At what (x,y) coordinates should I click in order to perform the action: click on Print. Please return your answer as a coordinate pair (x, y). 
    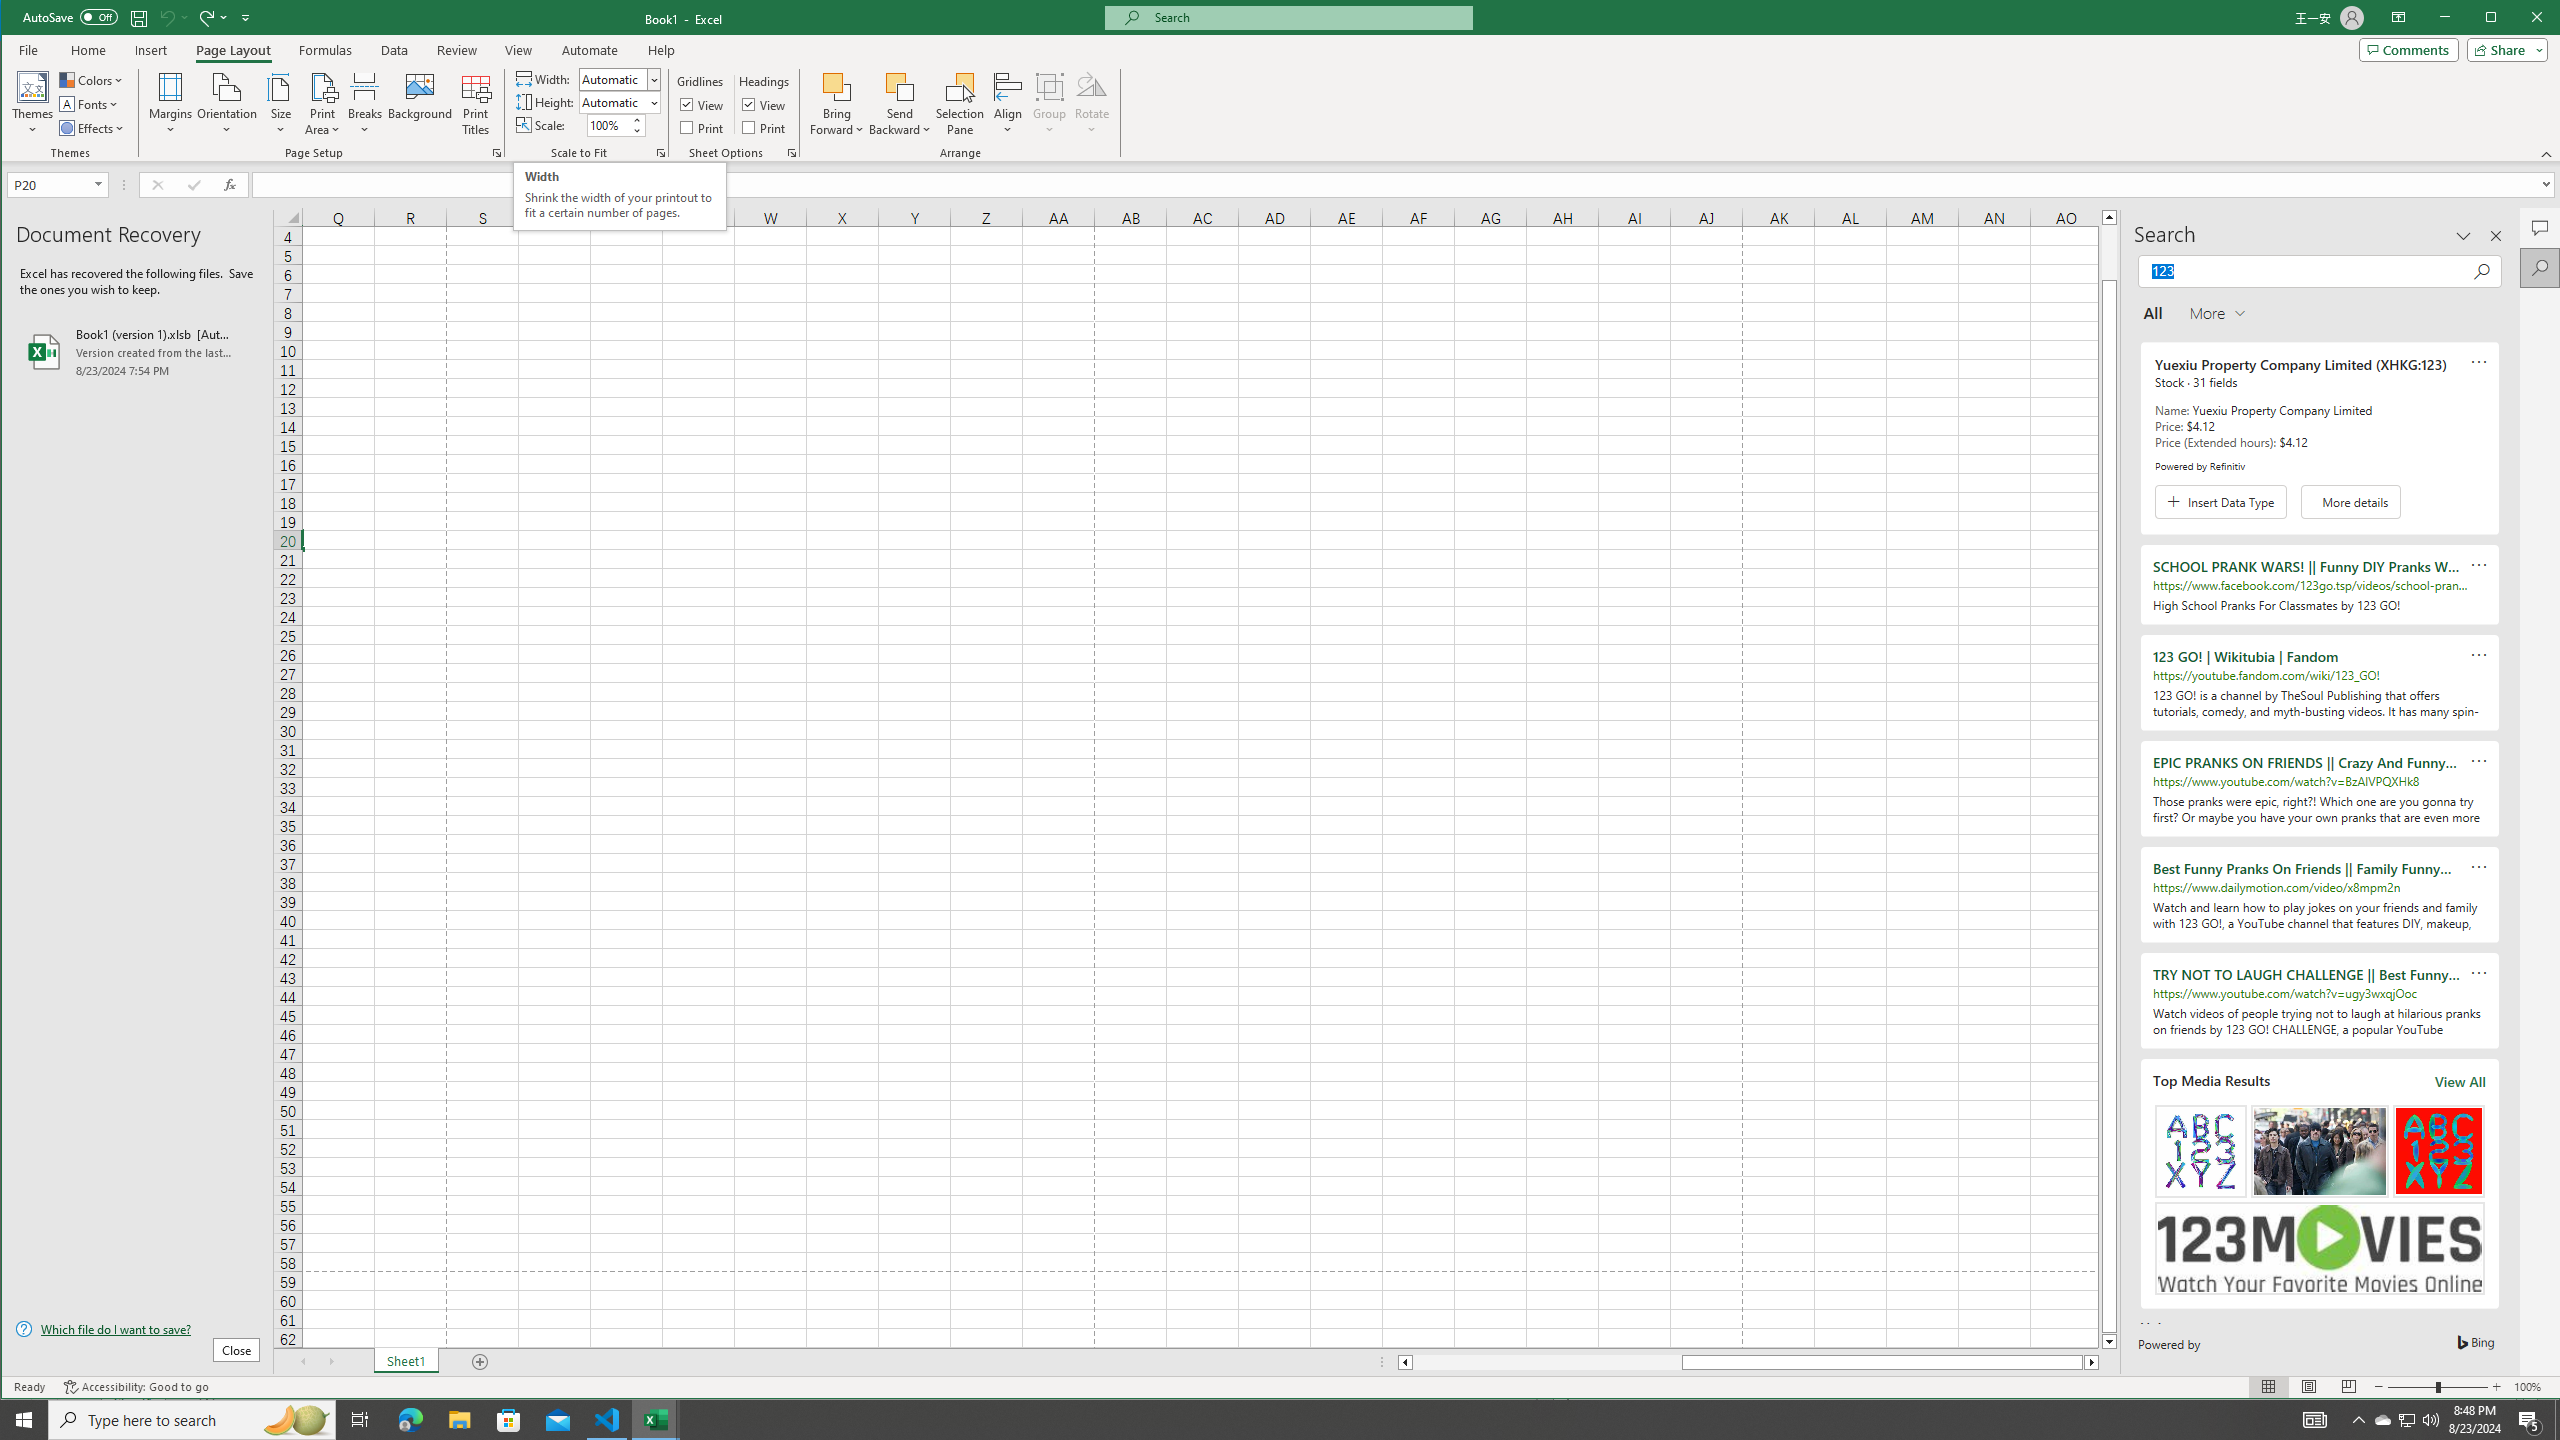
    Looking at the image, I should click on (765, 128).